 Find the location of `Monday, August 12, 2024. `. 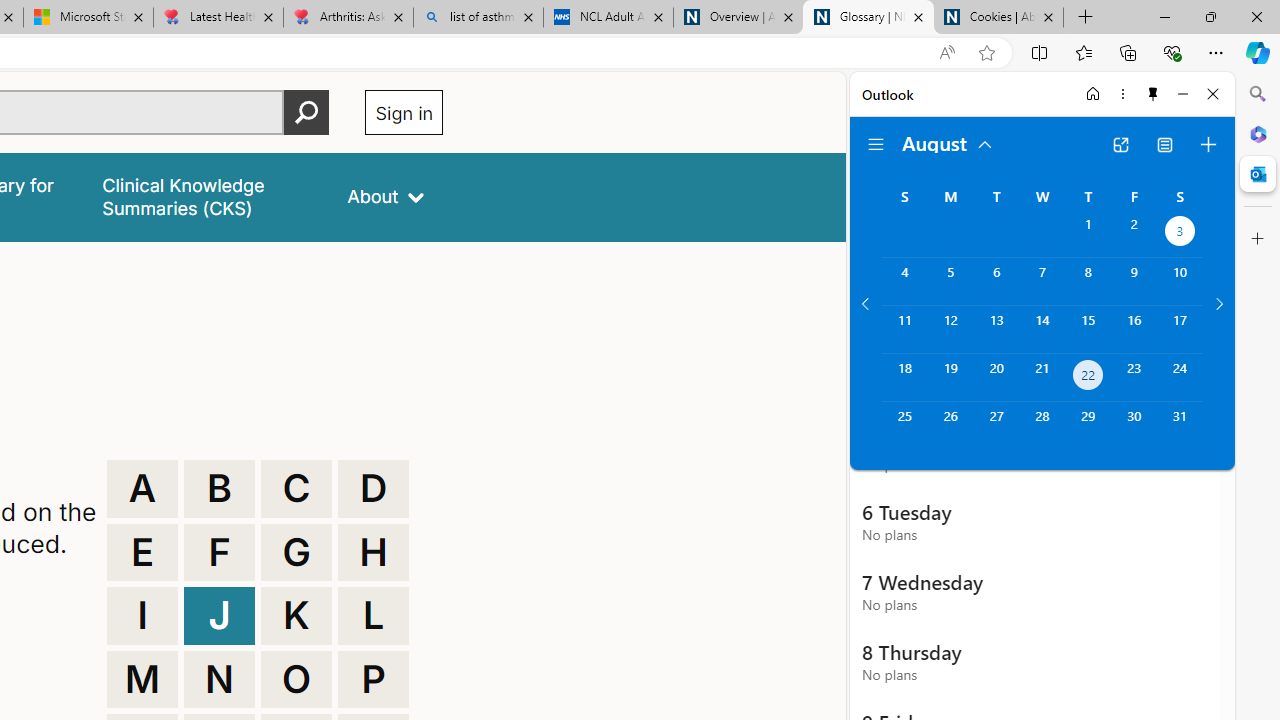

Monday, August 12, 2024.  is located at coordinates (950, 329).